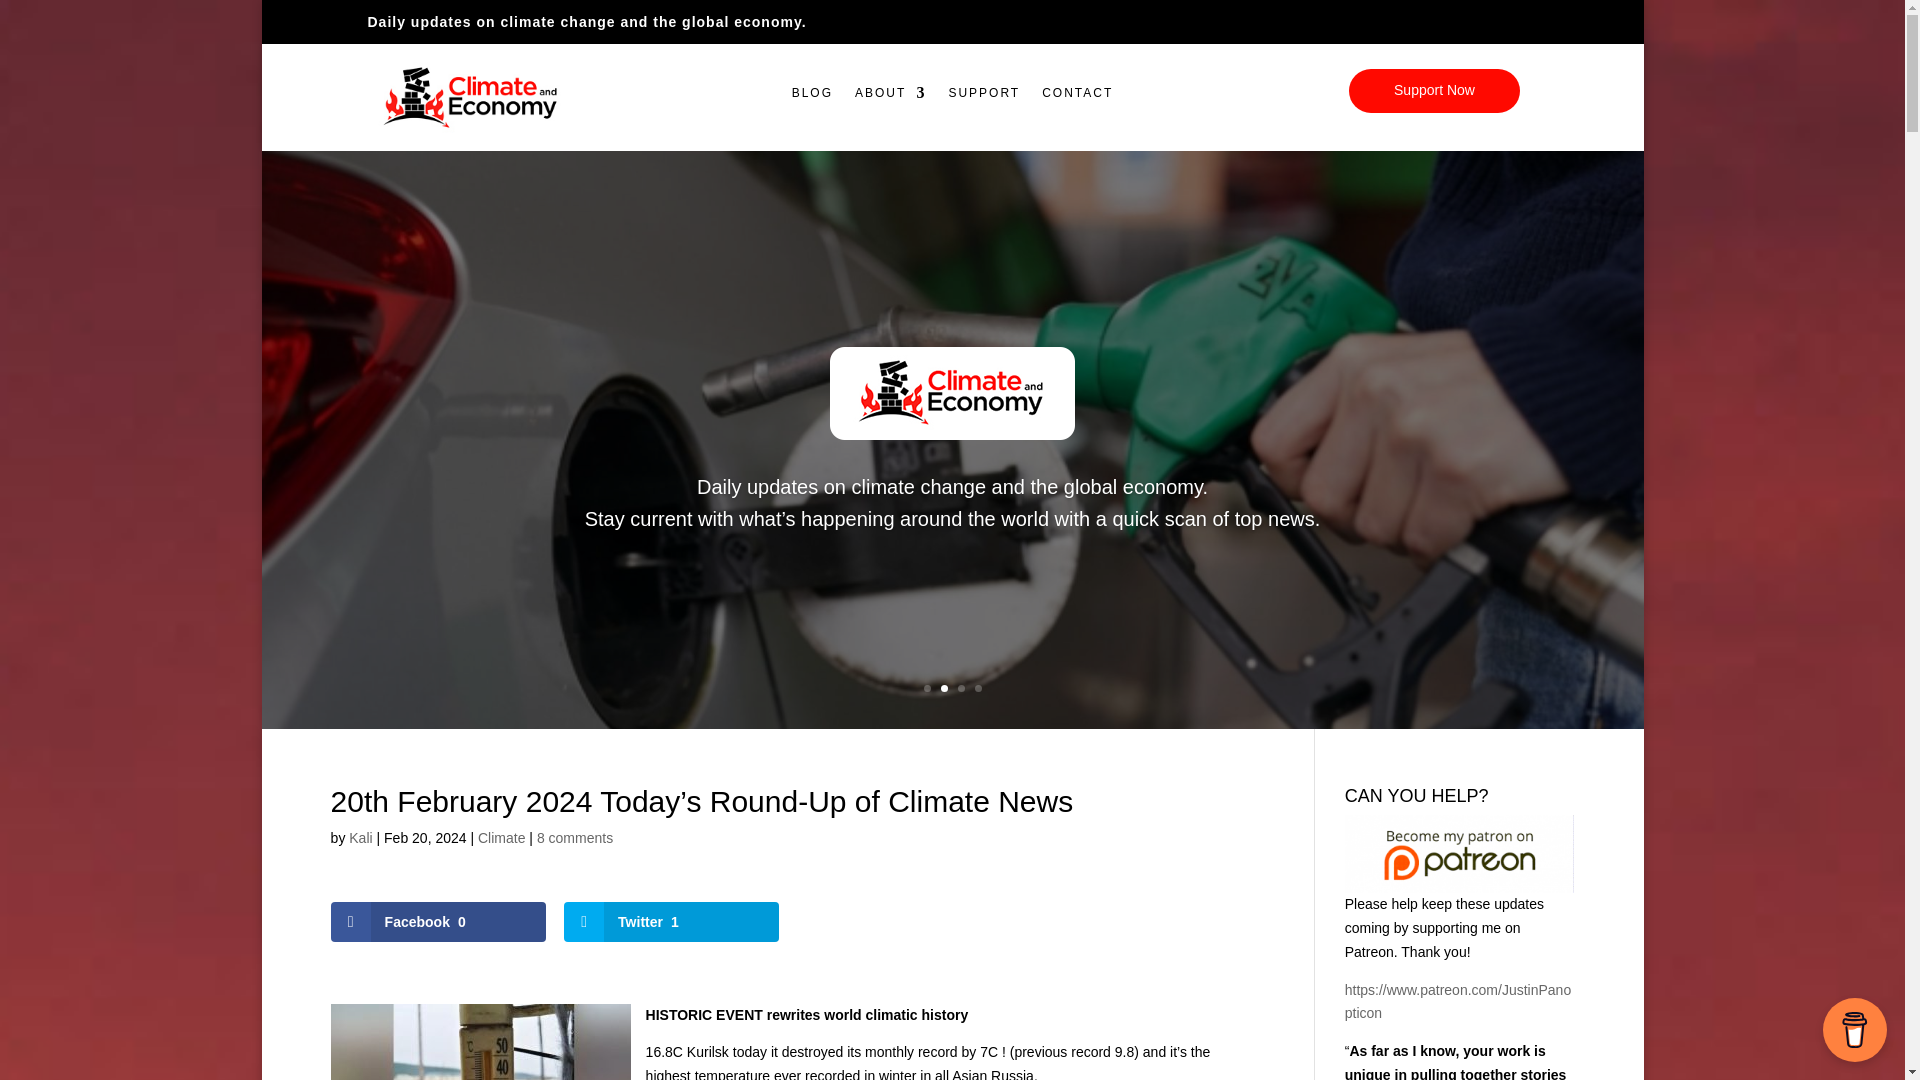 The width and height of the screenshot is (1920, 1080). What do you see at coordinates (360, 838) in the screenshot?
I see `Kali` at bounding box center [360, 838].